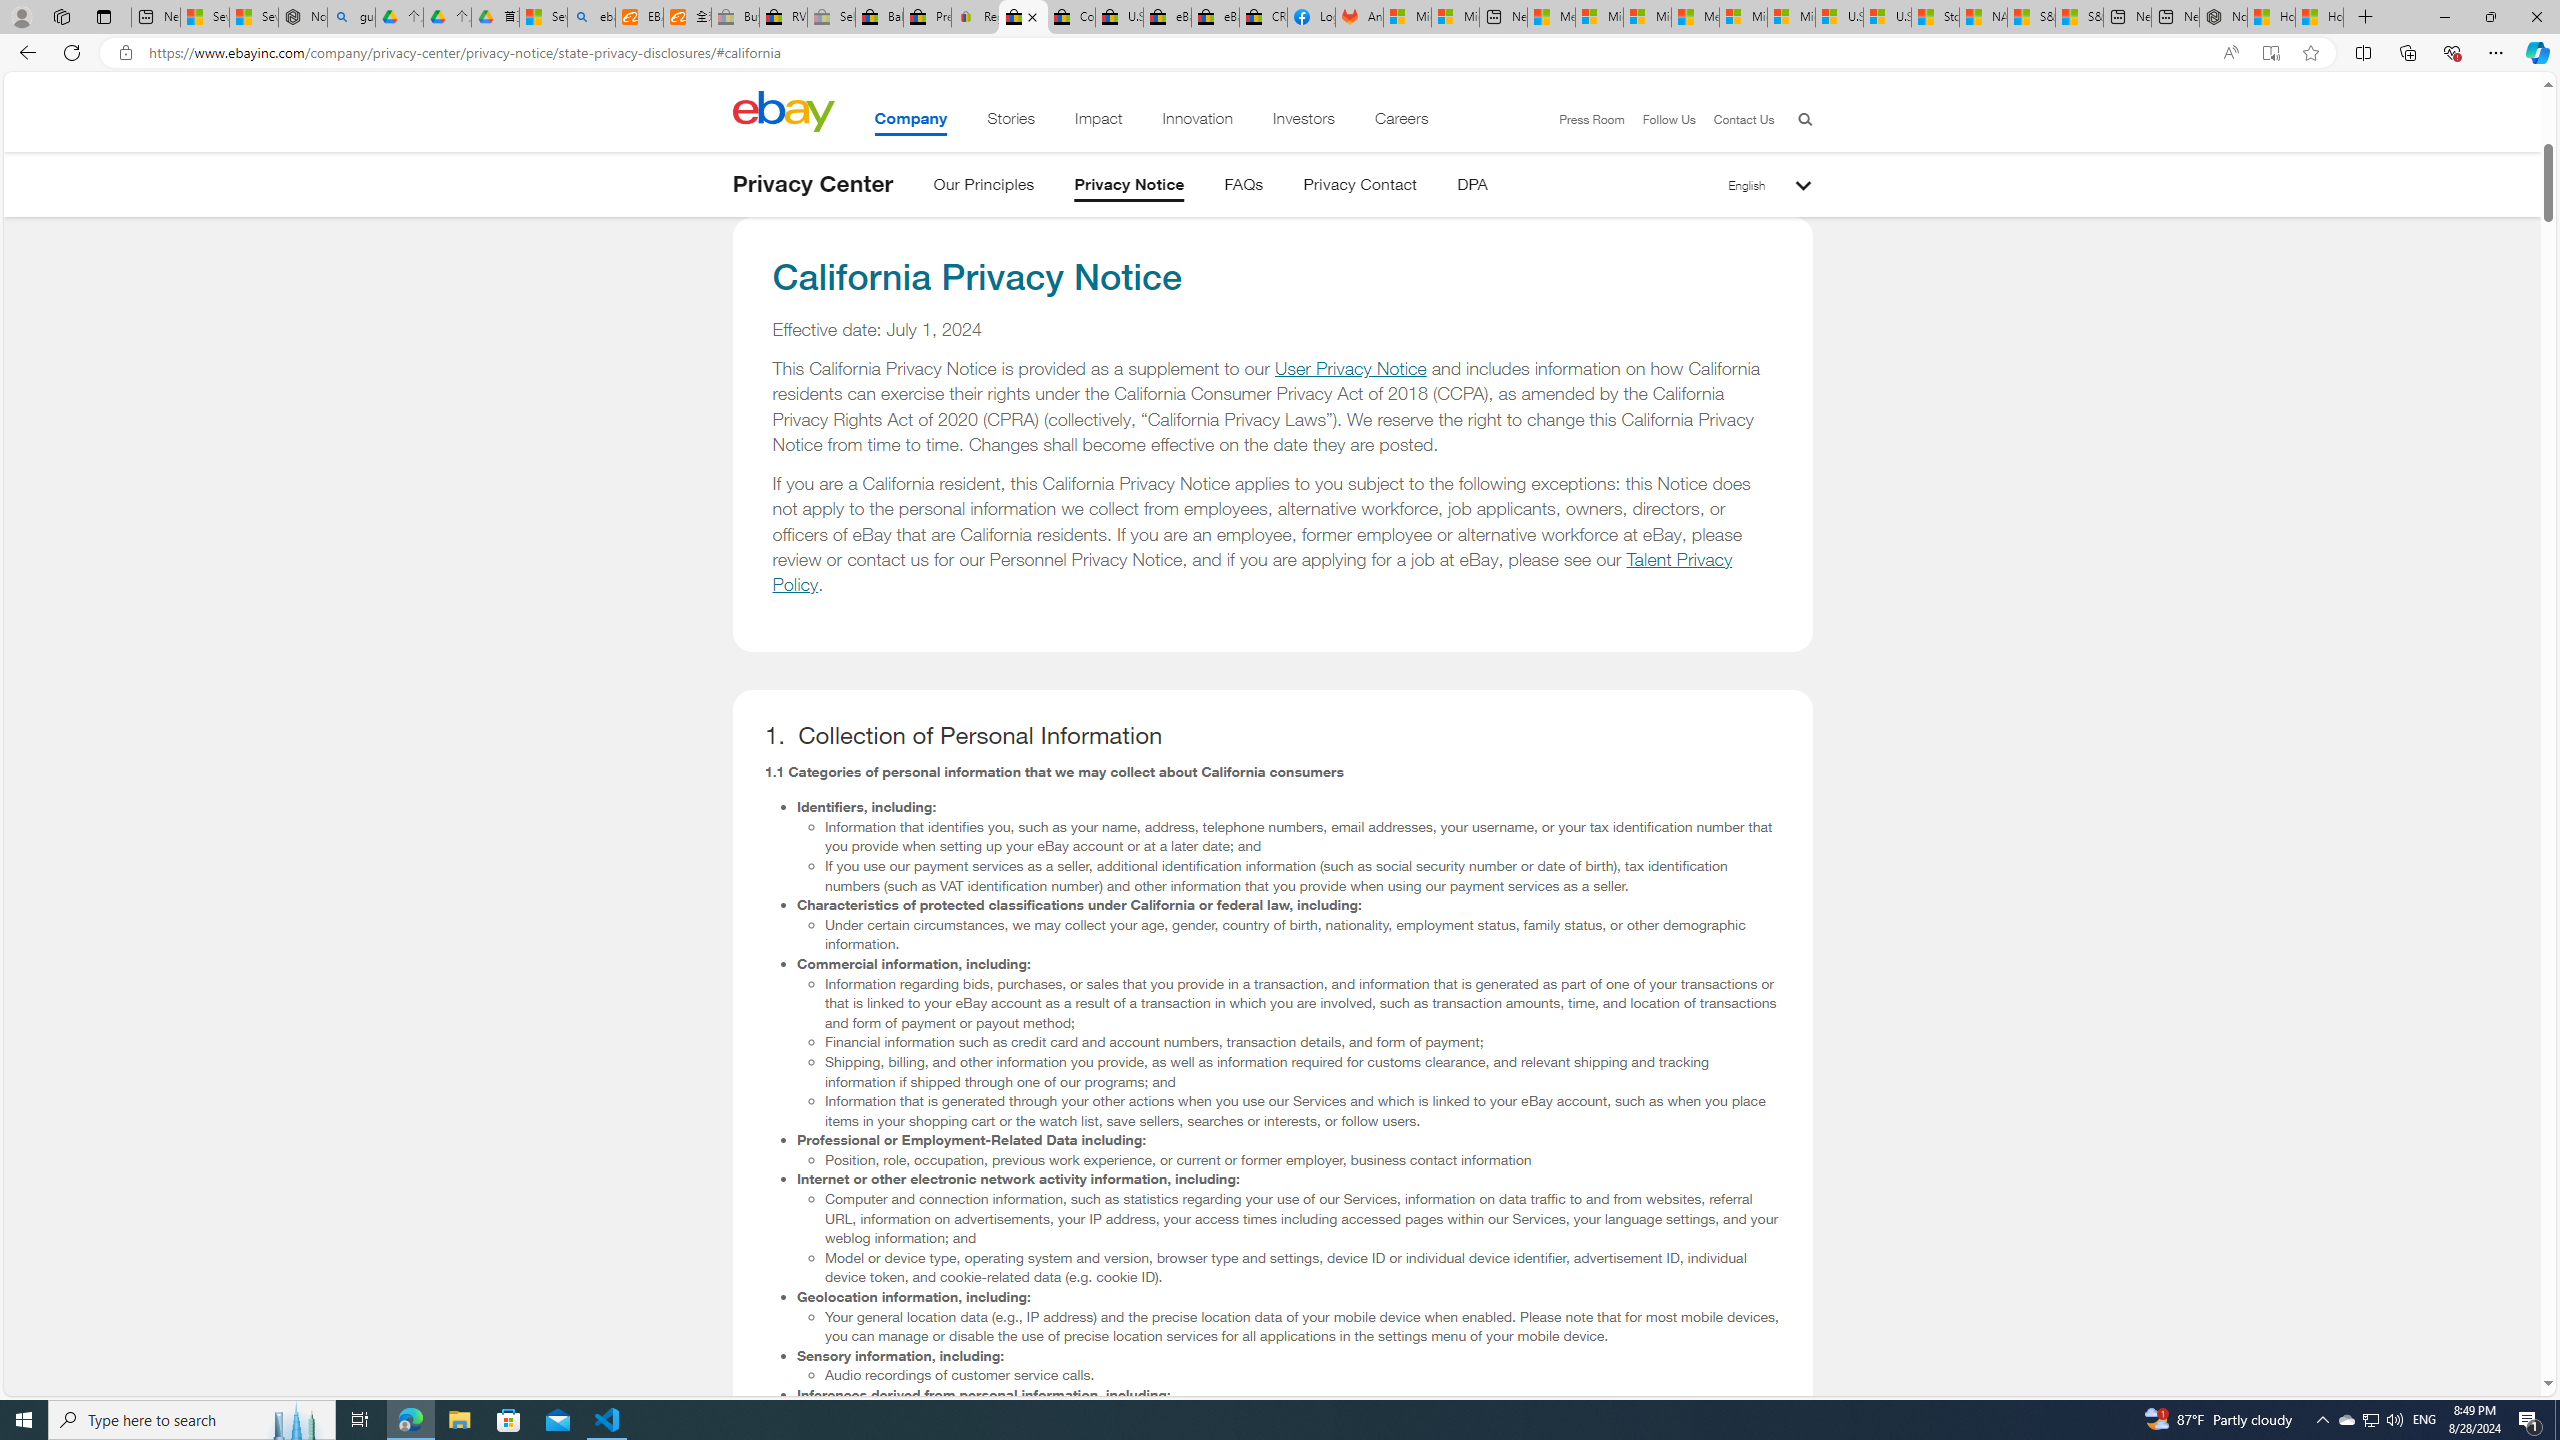 This screenshot has width=2560, height=1440. What do you see at coordinates (1253, 572) in the screenshot?
I see `Talent Privacy Policy` at bounding box center [1253, 572].